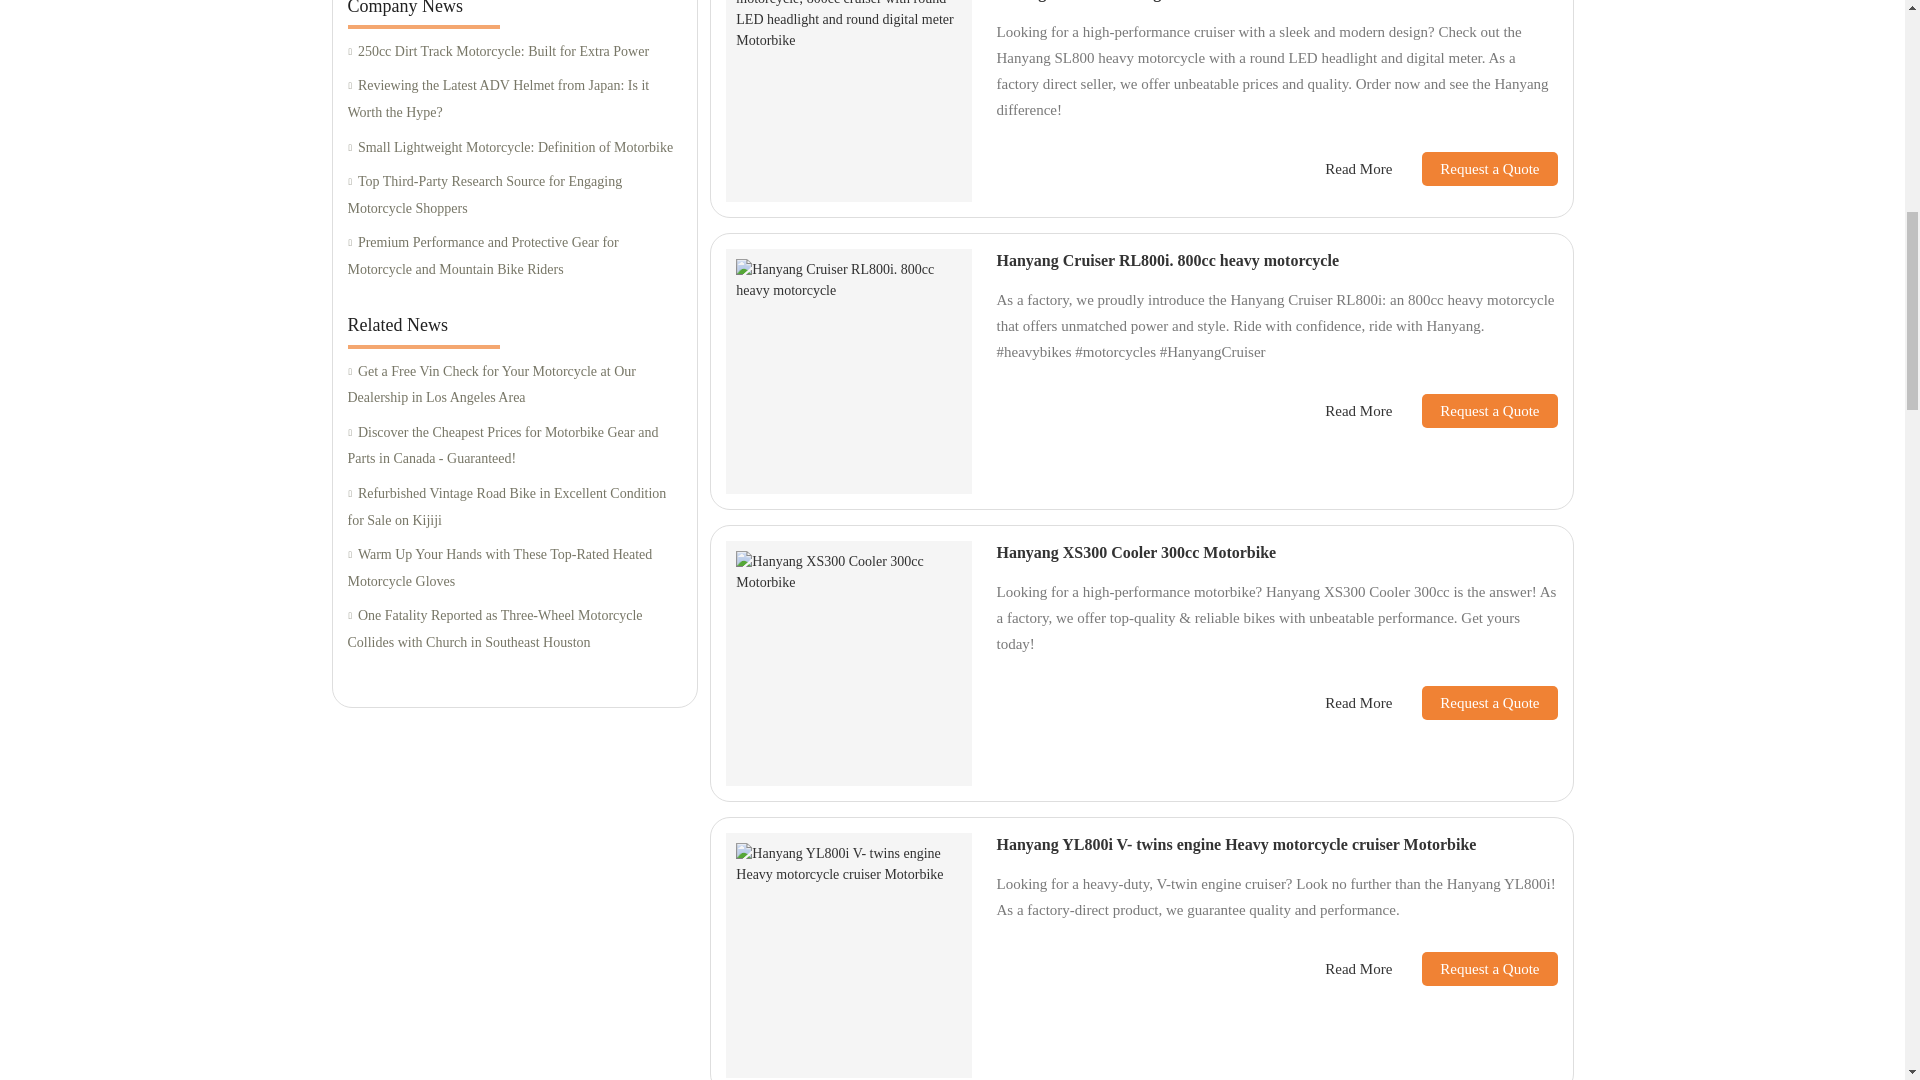 The height and width of the screenshot is (1080, 1920). Describe the element at coordinates (1358, 169) in the screenshot. I see `Read More` at that location.